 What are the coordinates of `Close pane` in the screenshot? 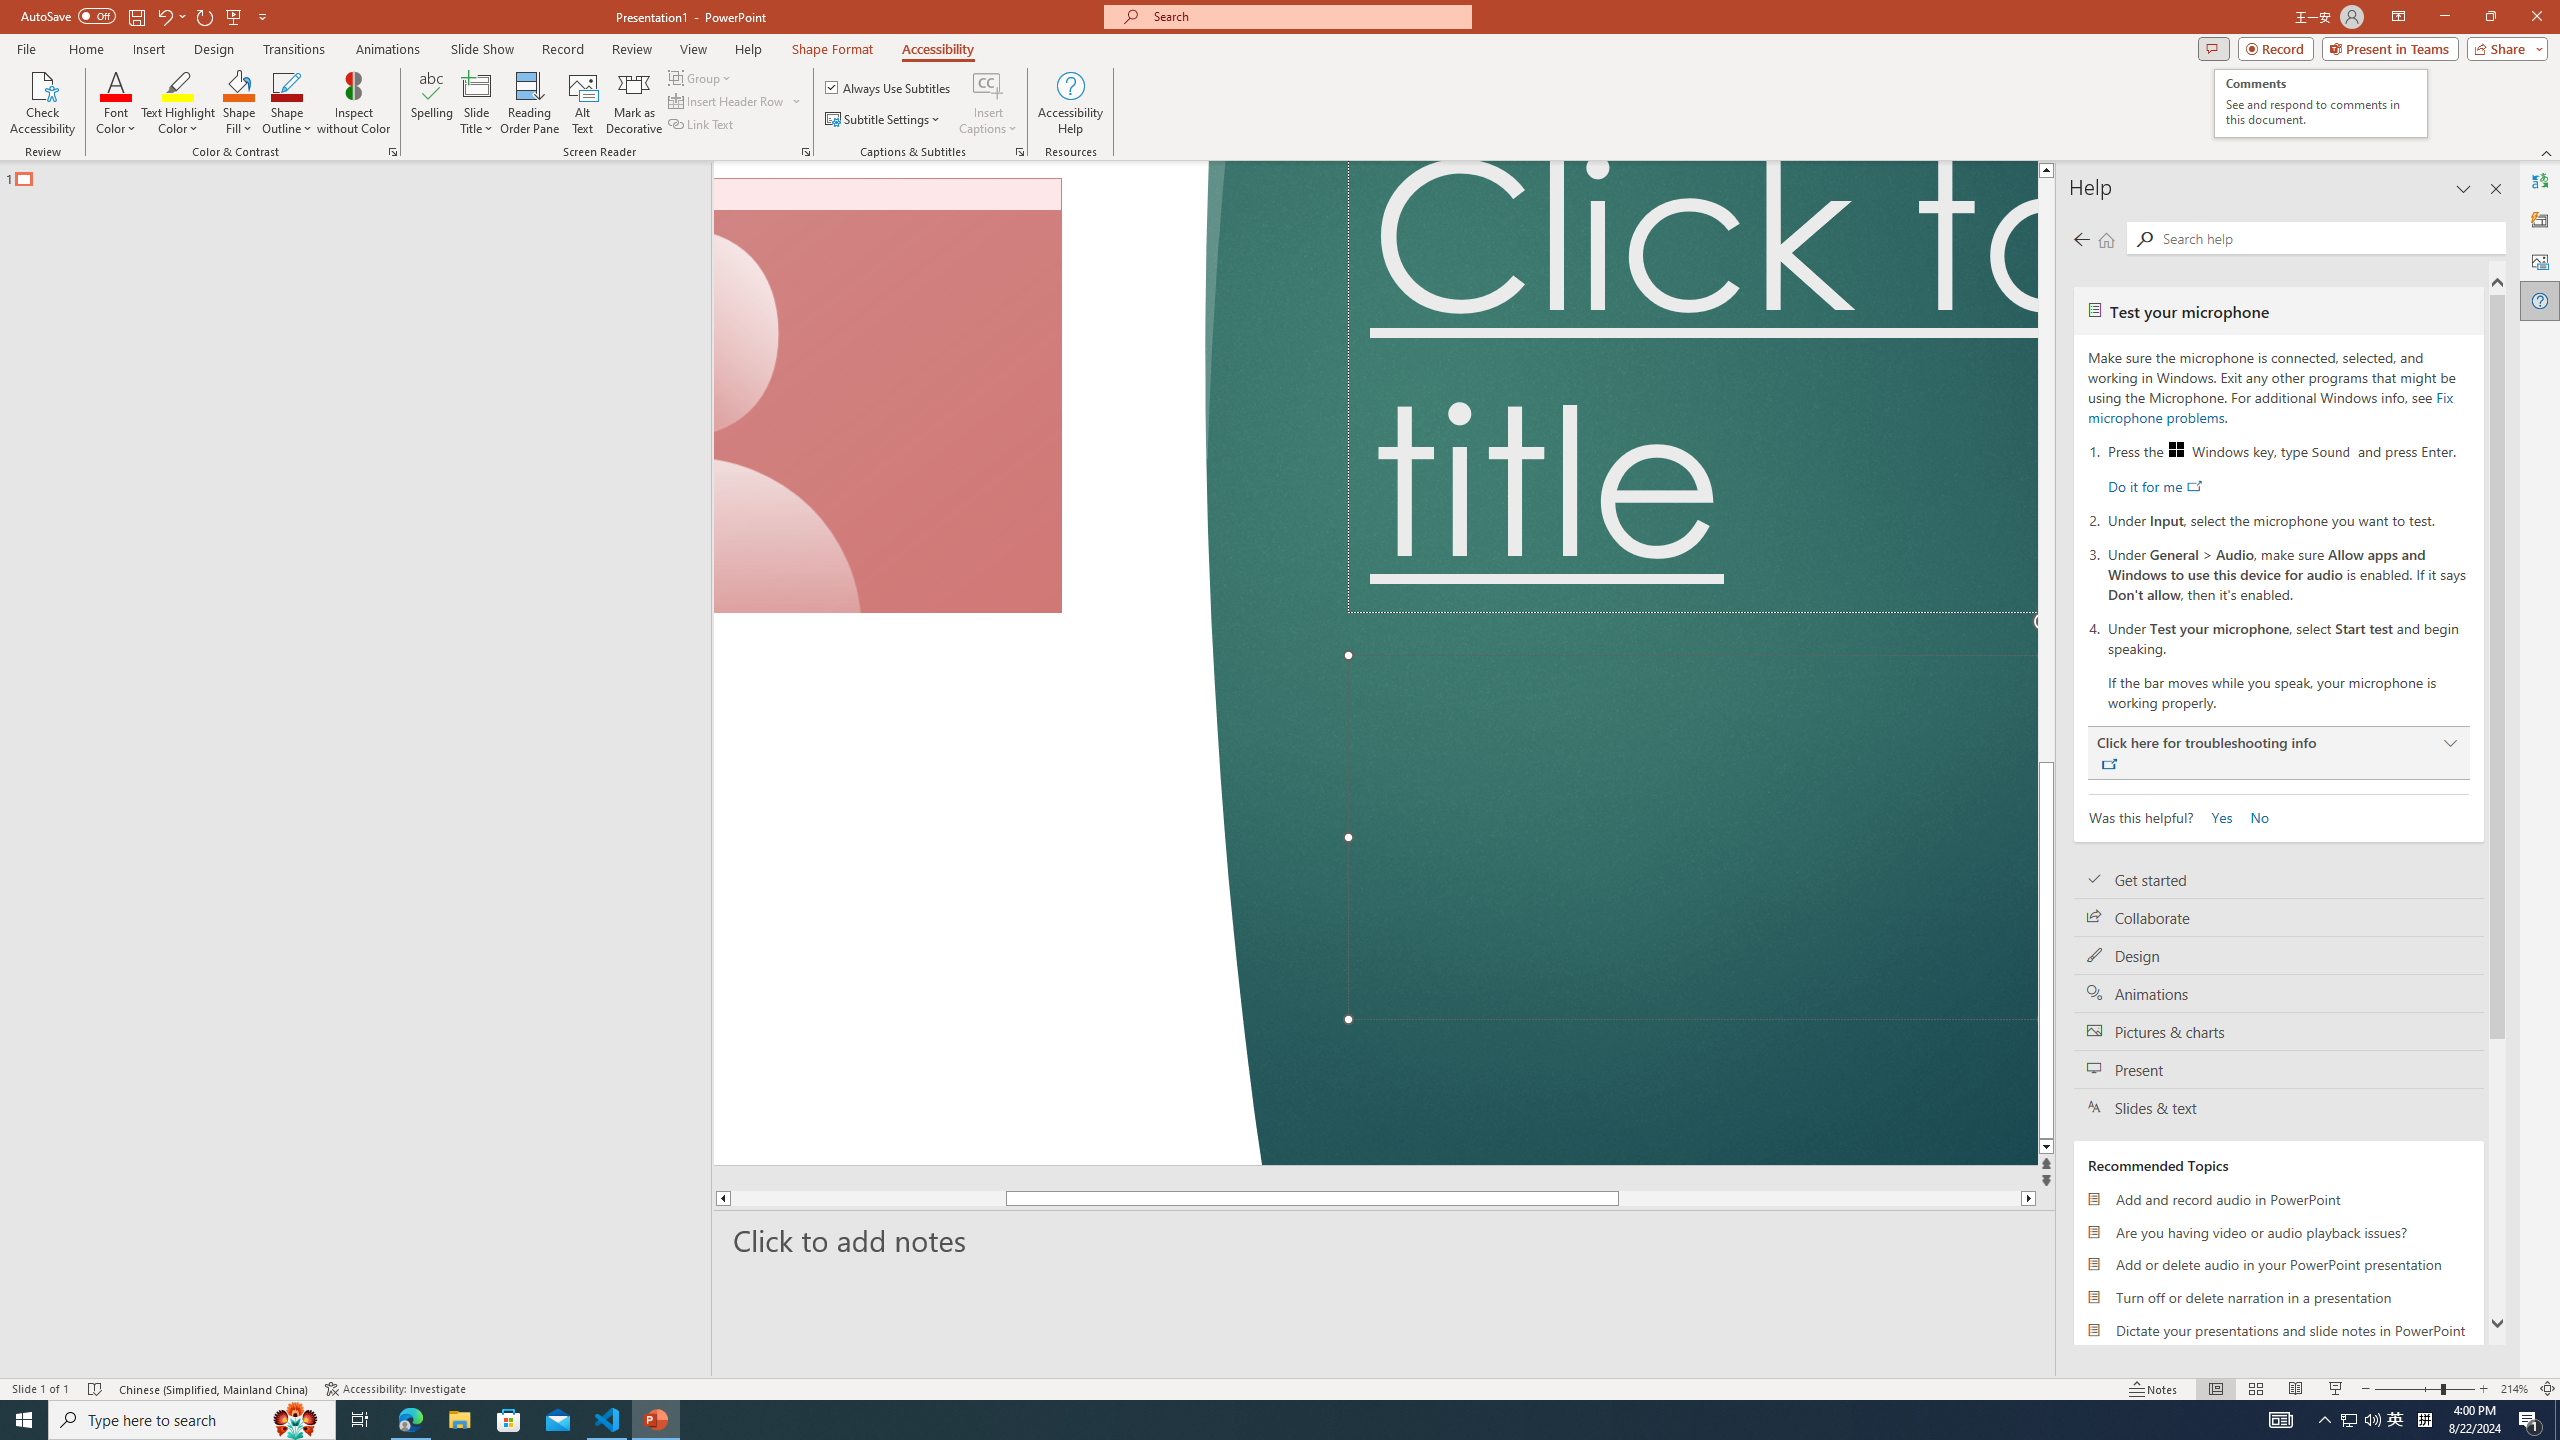 It's located at (2496, 189).